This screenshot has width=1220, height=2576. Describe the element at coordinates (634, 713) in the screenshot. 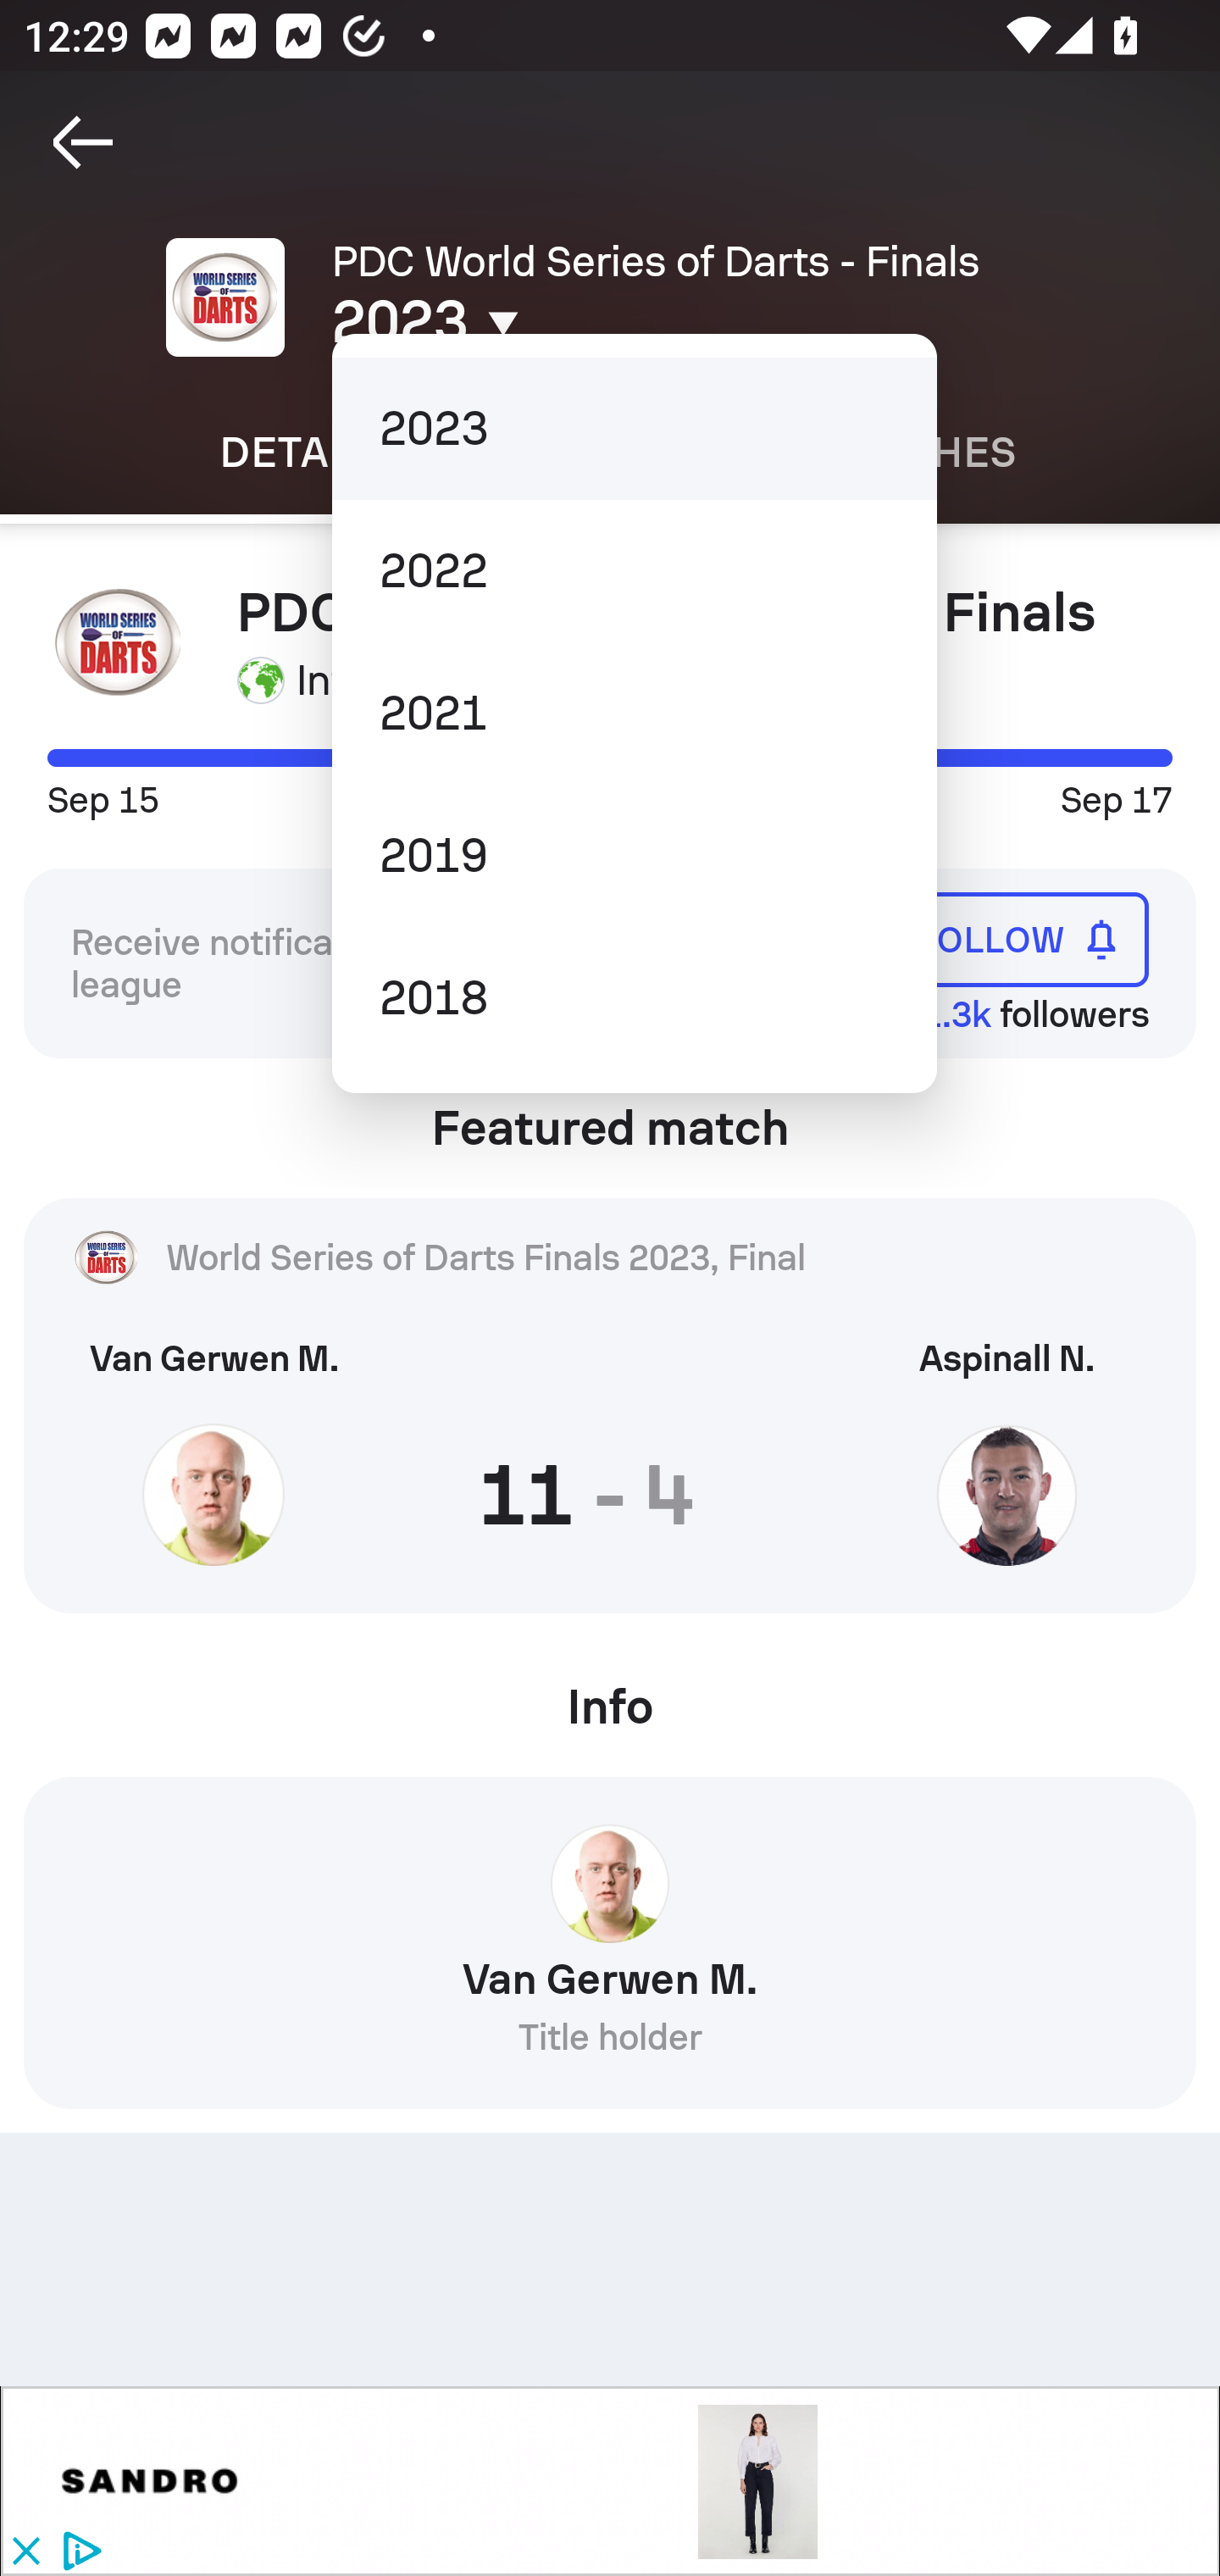

I see `2021` at that location.